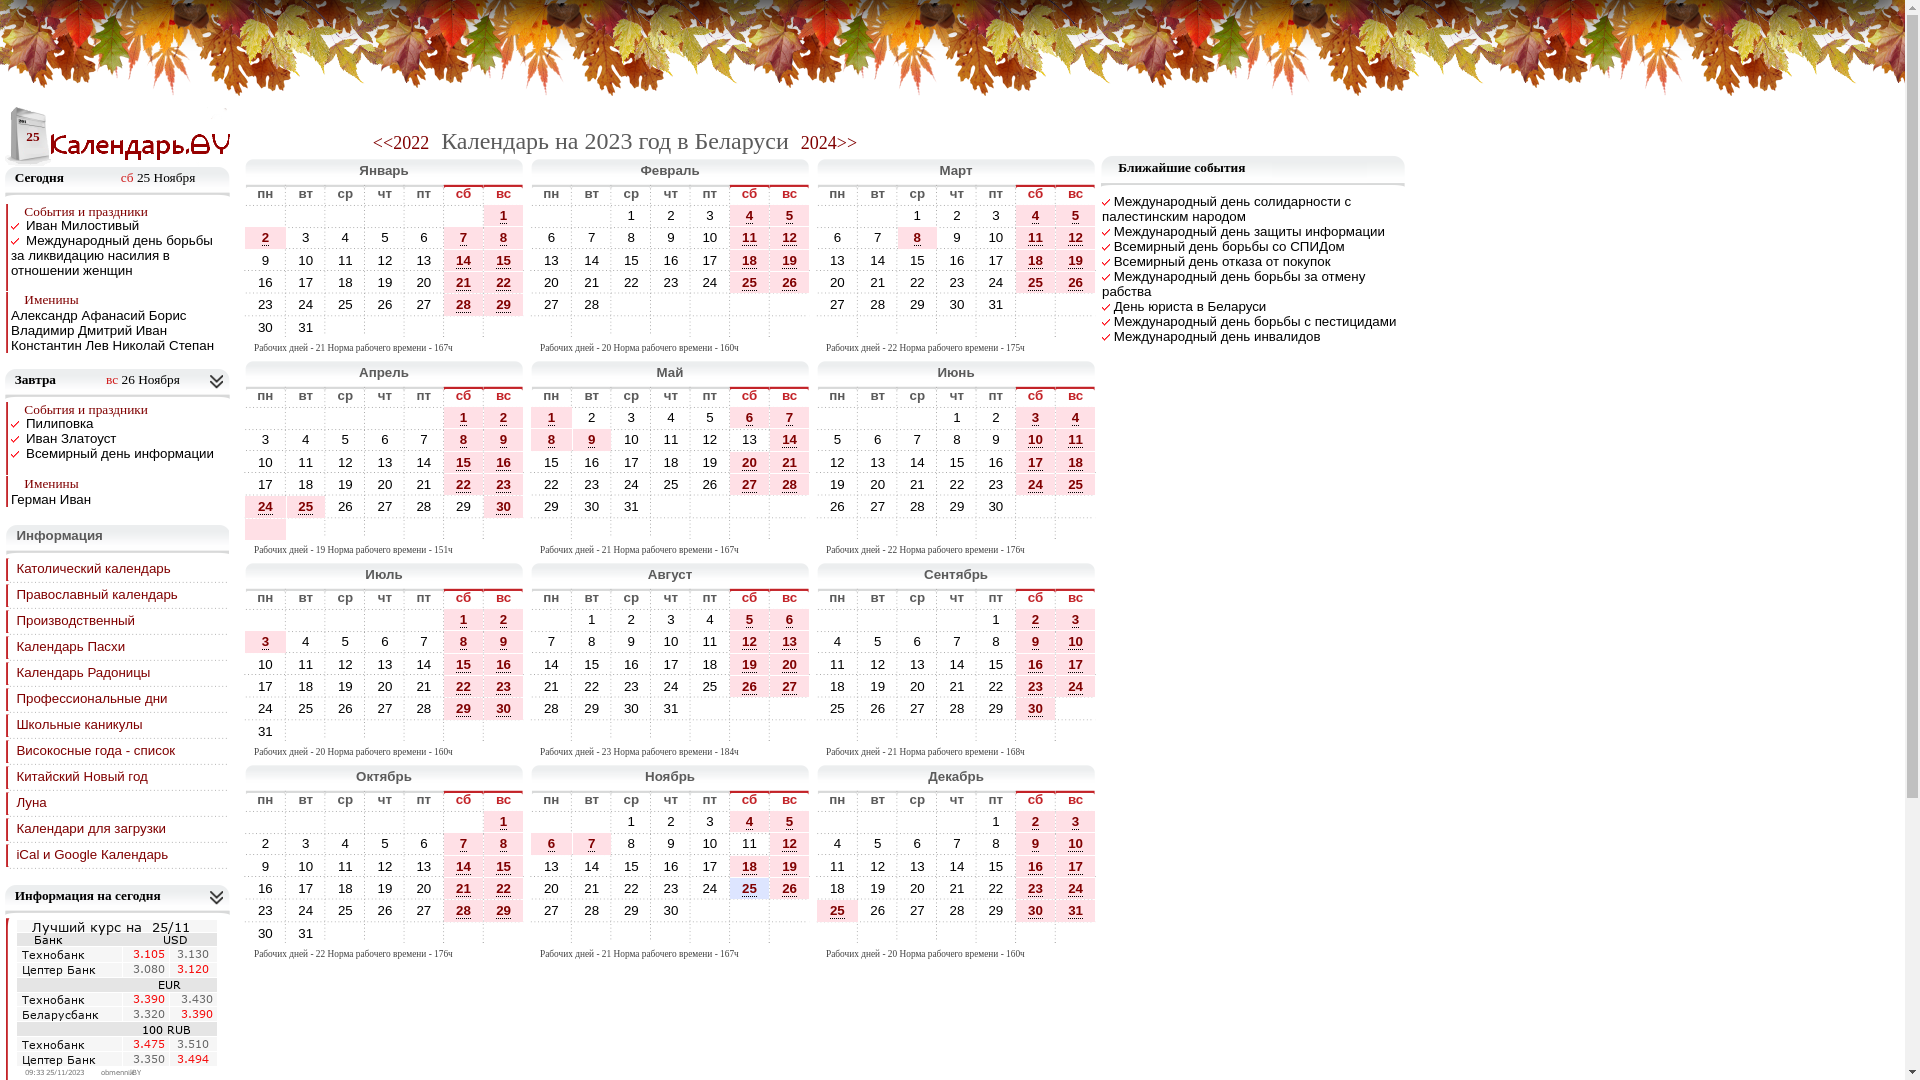 This screenshot has width=1920, height=1080. I want to click on 2, so click(1036, 620).